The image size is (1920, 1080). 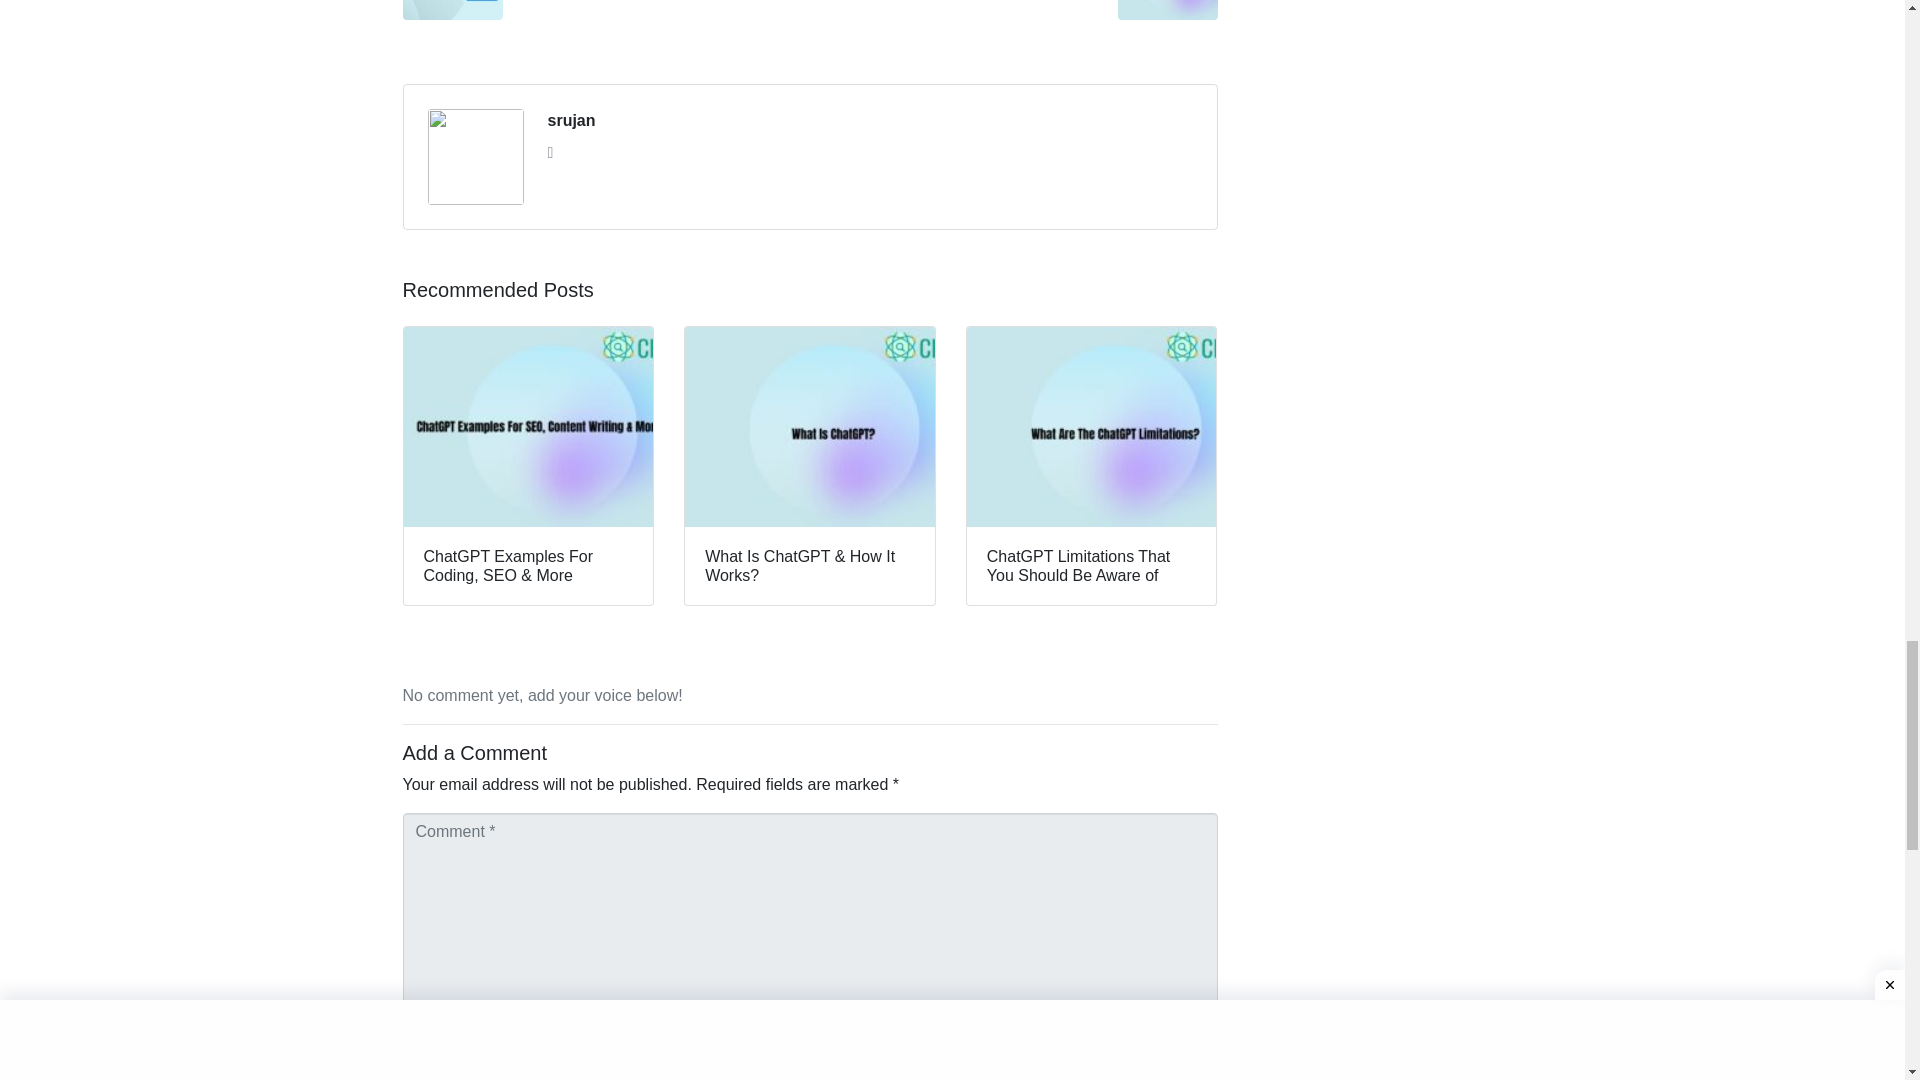 I want to click on srujan, so click(x=598, y=10).